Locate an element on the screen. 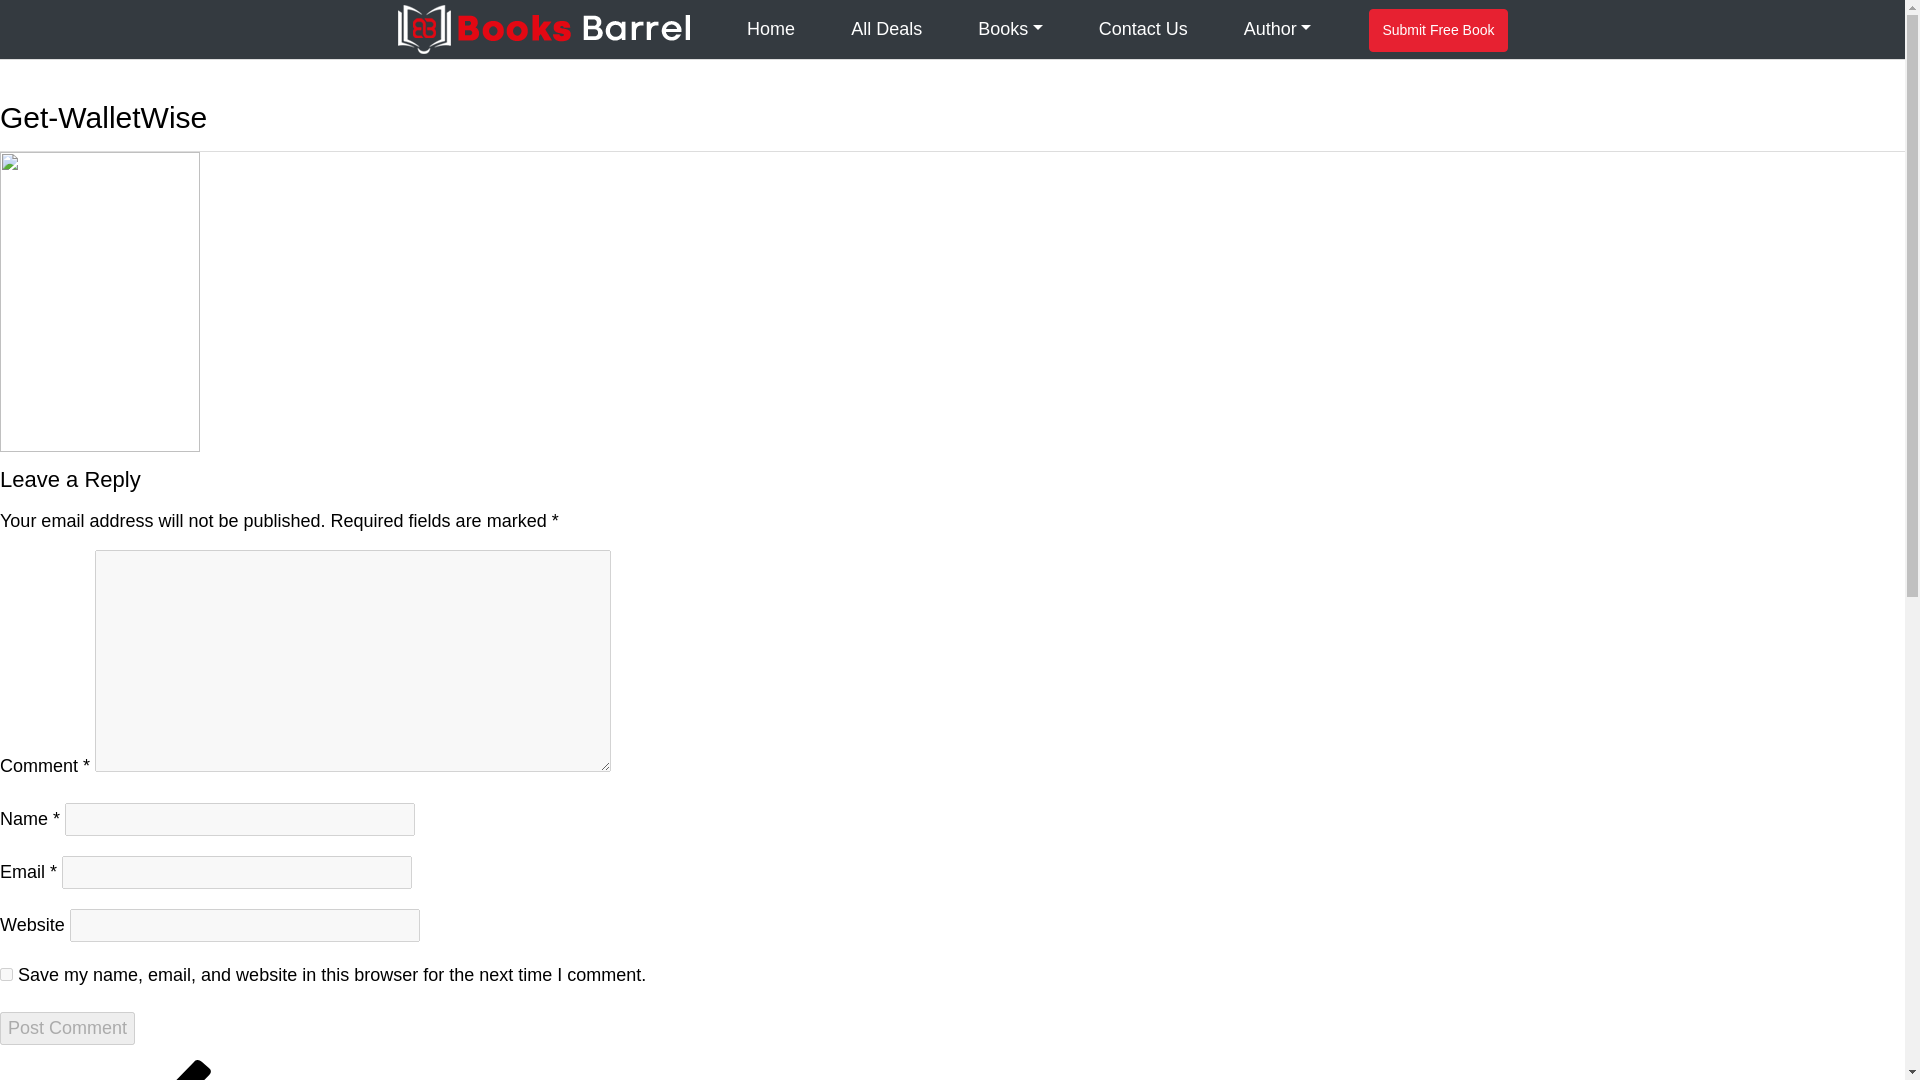  Post Comment is located at coordinates (67, 1028).